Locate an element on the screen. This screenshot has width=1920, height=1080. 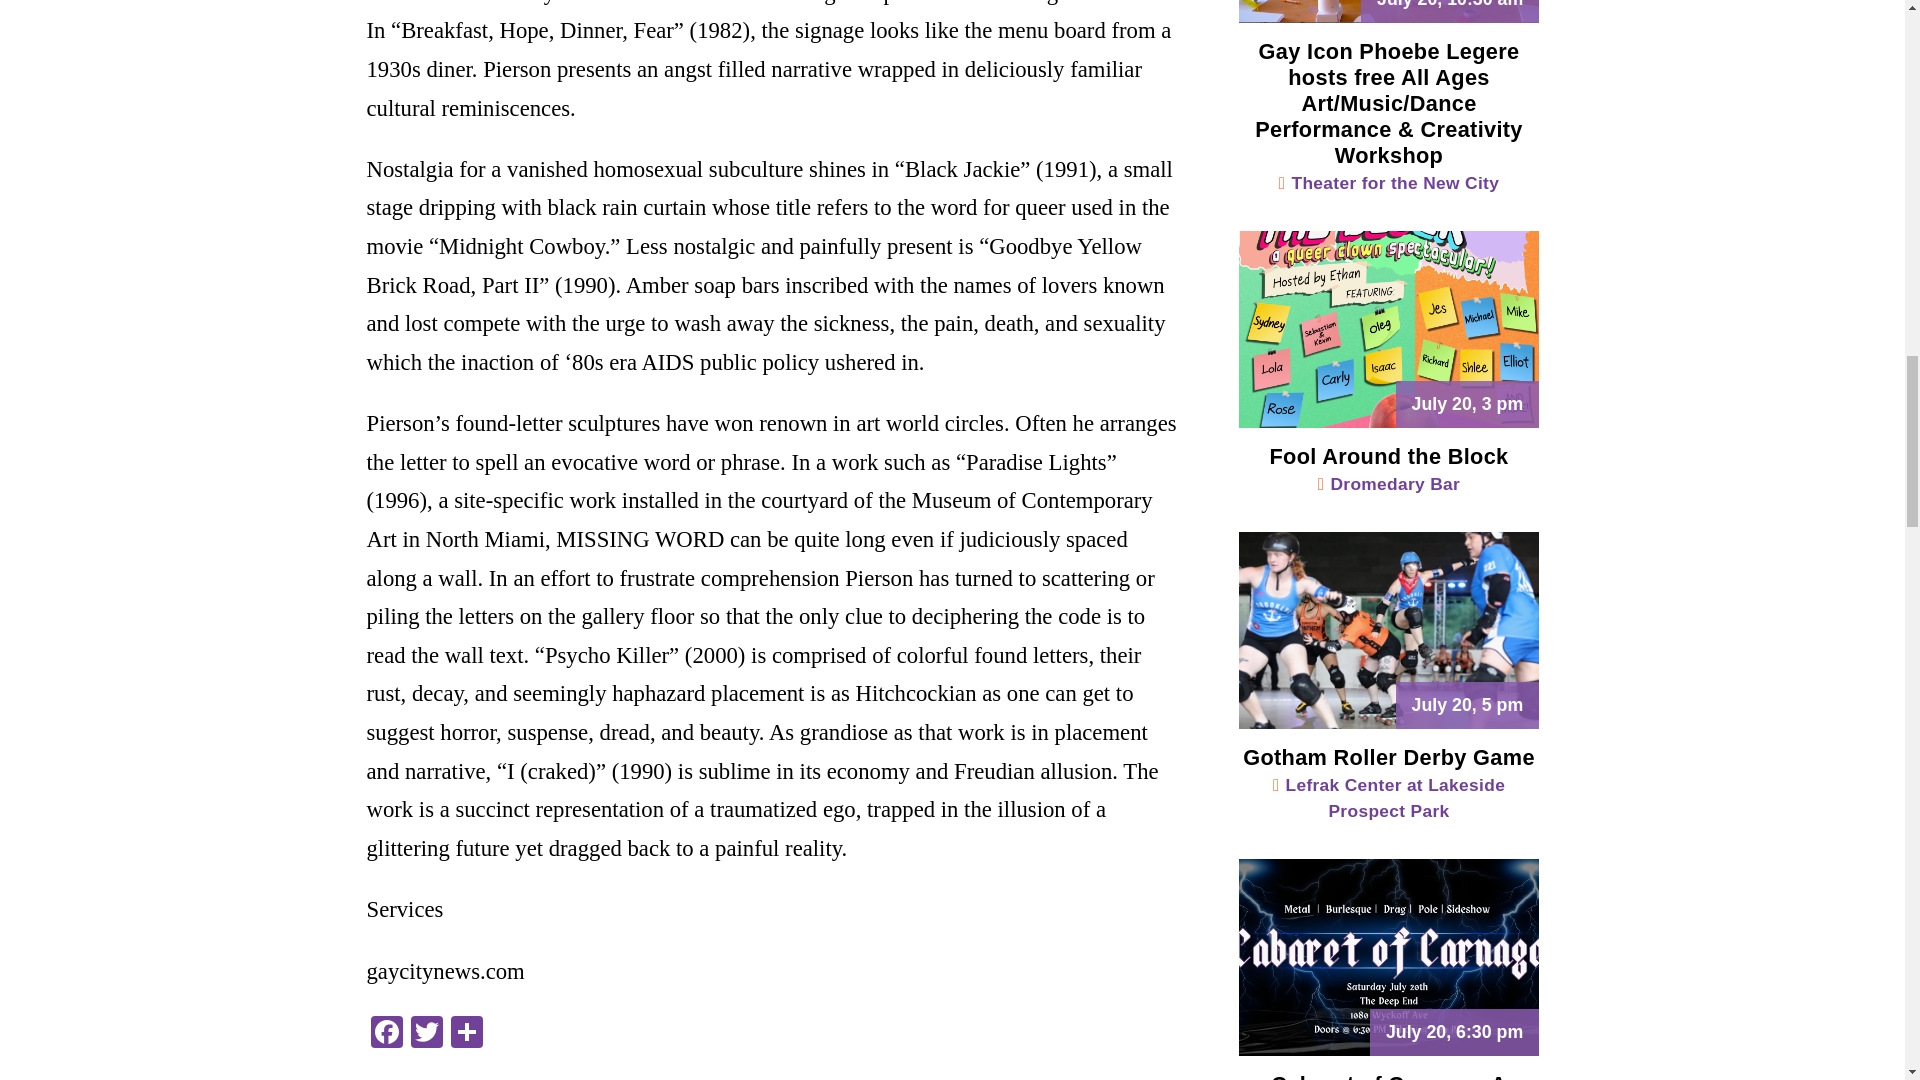
Twitter is located at coordinates (425, 1034).